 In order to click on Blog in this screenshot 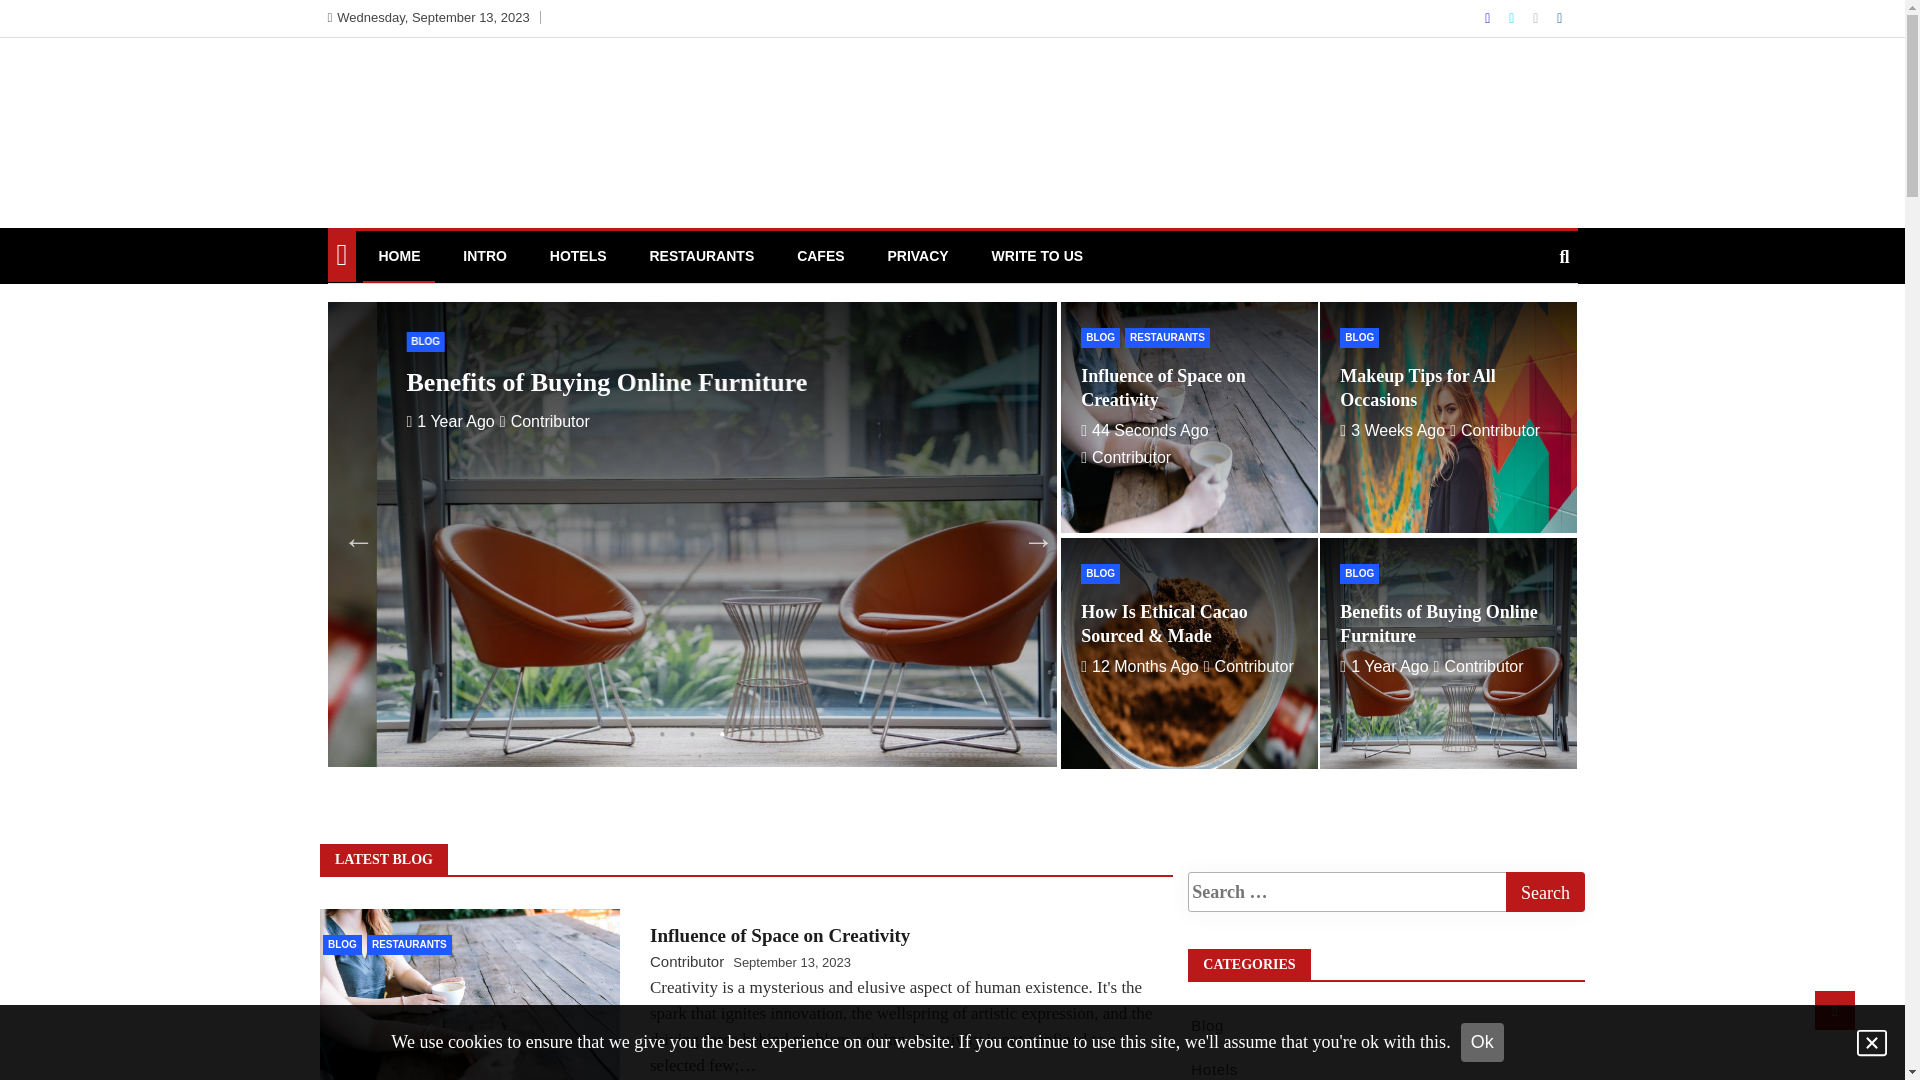, I will do `click(1208, 1026)`.